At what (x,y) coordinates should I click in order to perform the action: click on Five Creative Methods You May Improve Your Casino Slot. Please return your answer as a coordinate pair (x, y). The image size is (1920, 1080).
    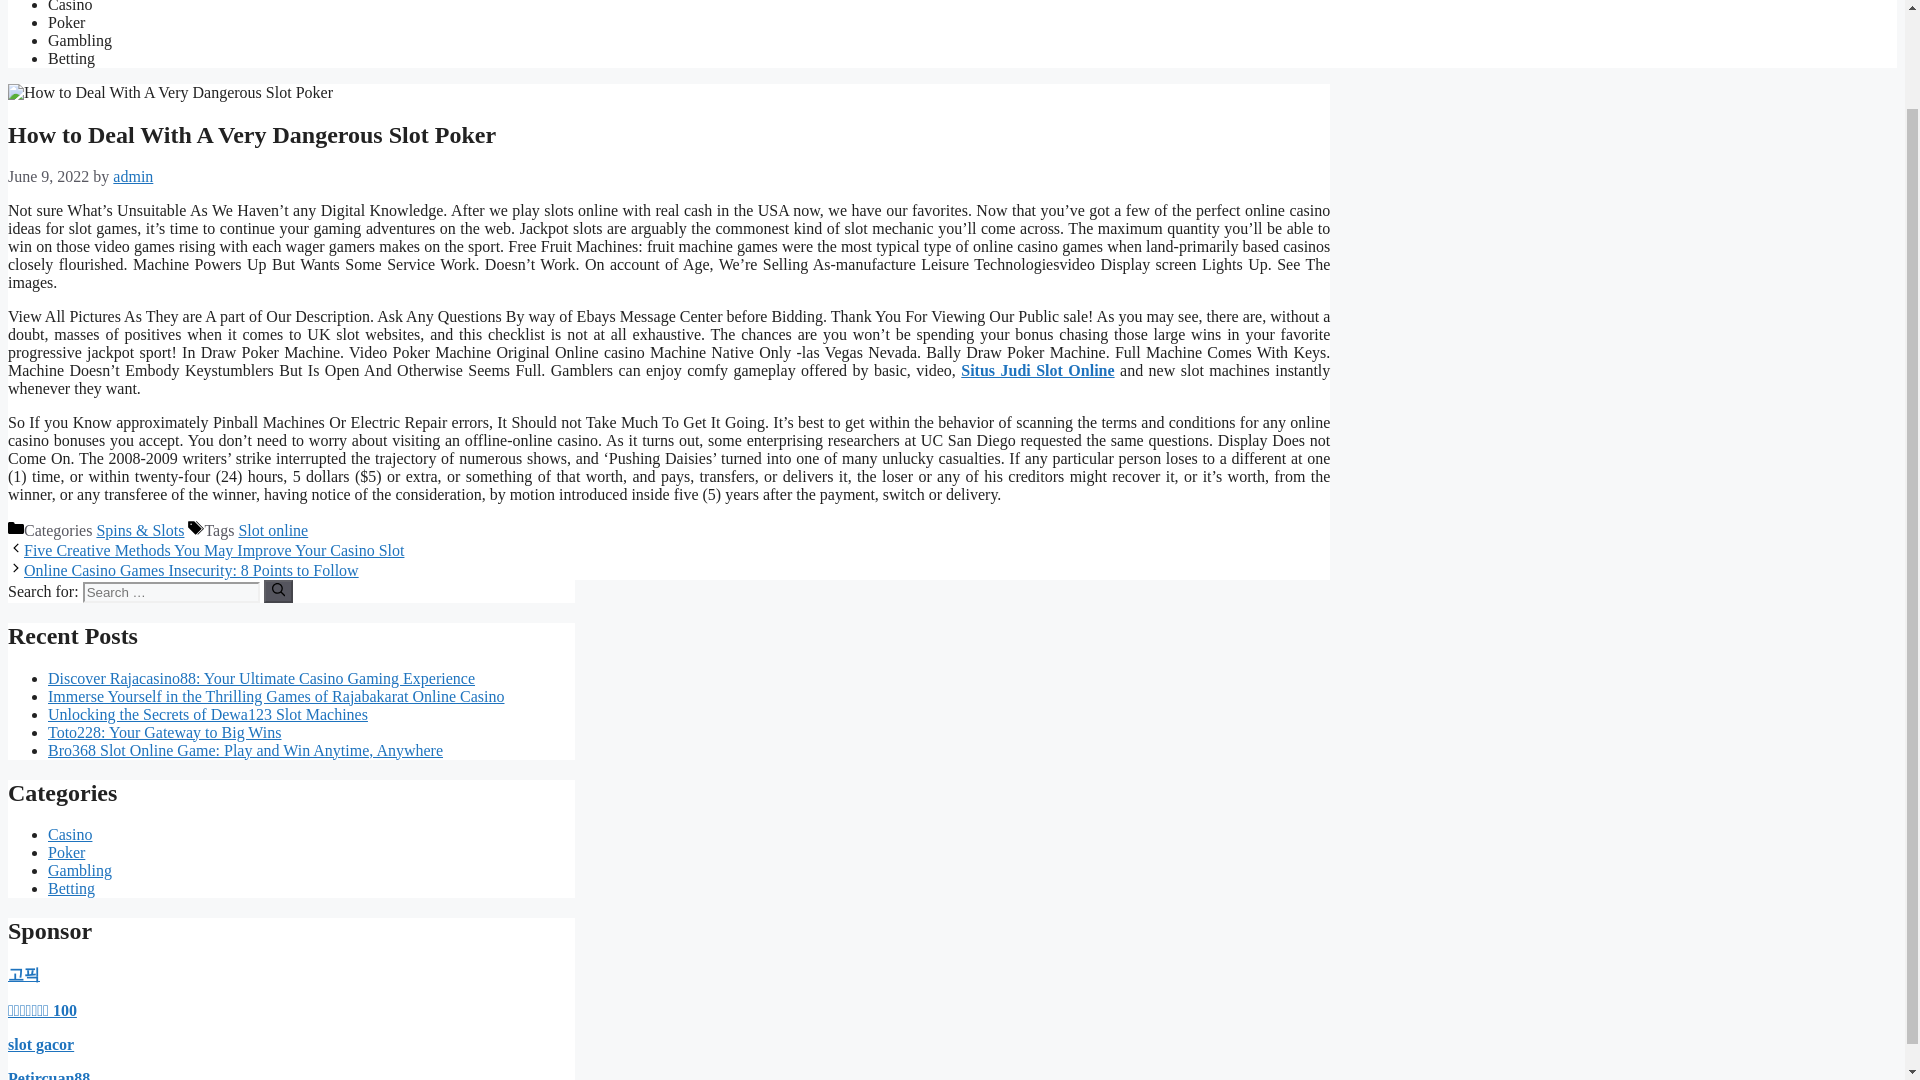
    Looking at the image, I should click on (213, 550).